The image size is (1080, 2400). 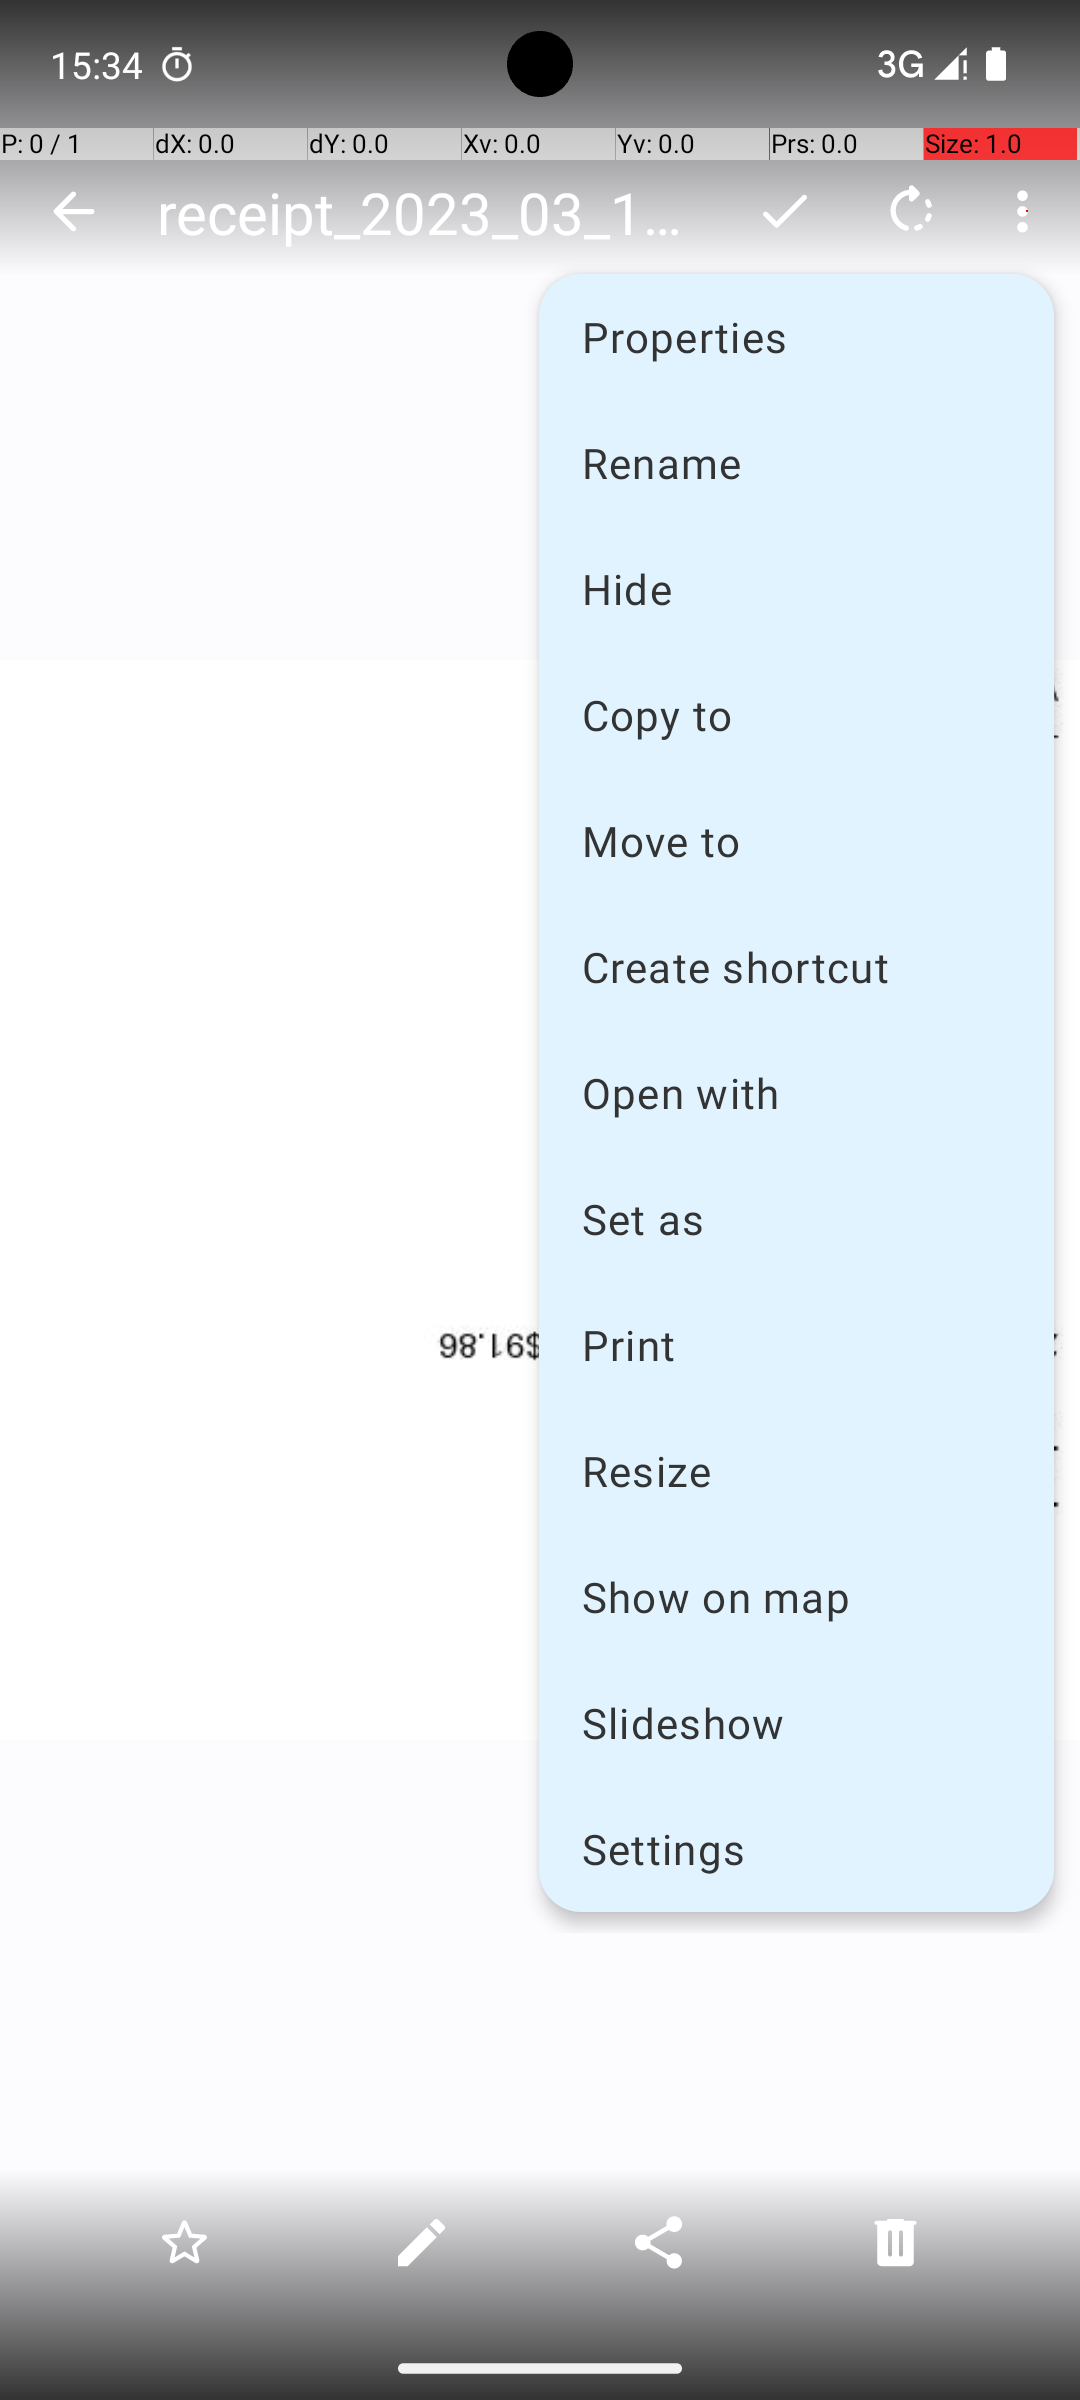 I want to click on Slideshow, so click(x=796, y=1722).